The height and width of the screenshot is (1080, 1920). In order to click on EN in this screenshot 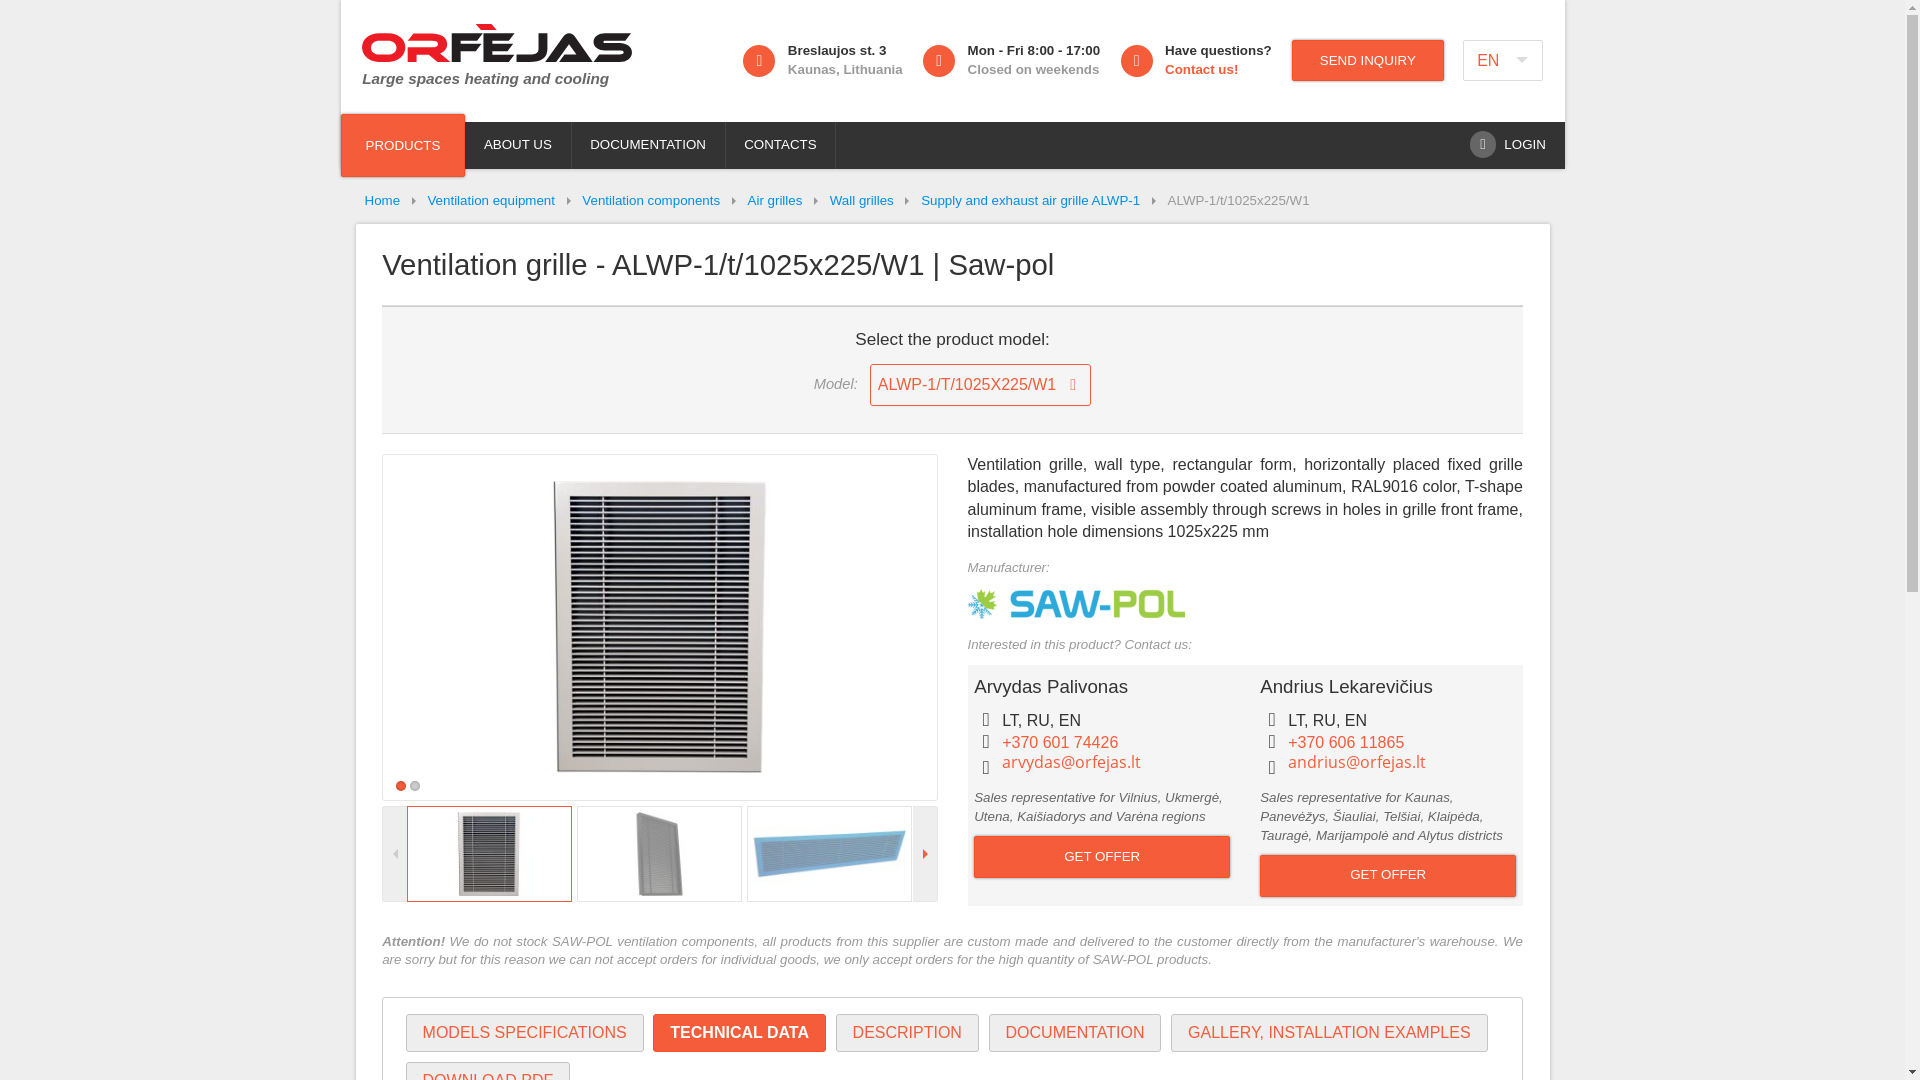, I will do `click(496, 68)`.